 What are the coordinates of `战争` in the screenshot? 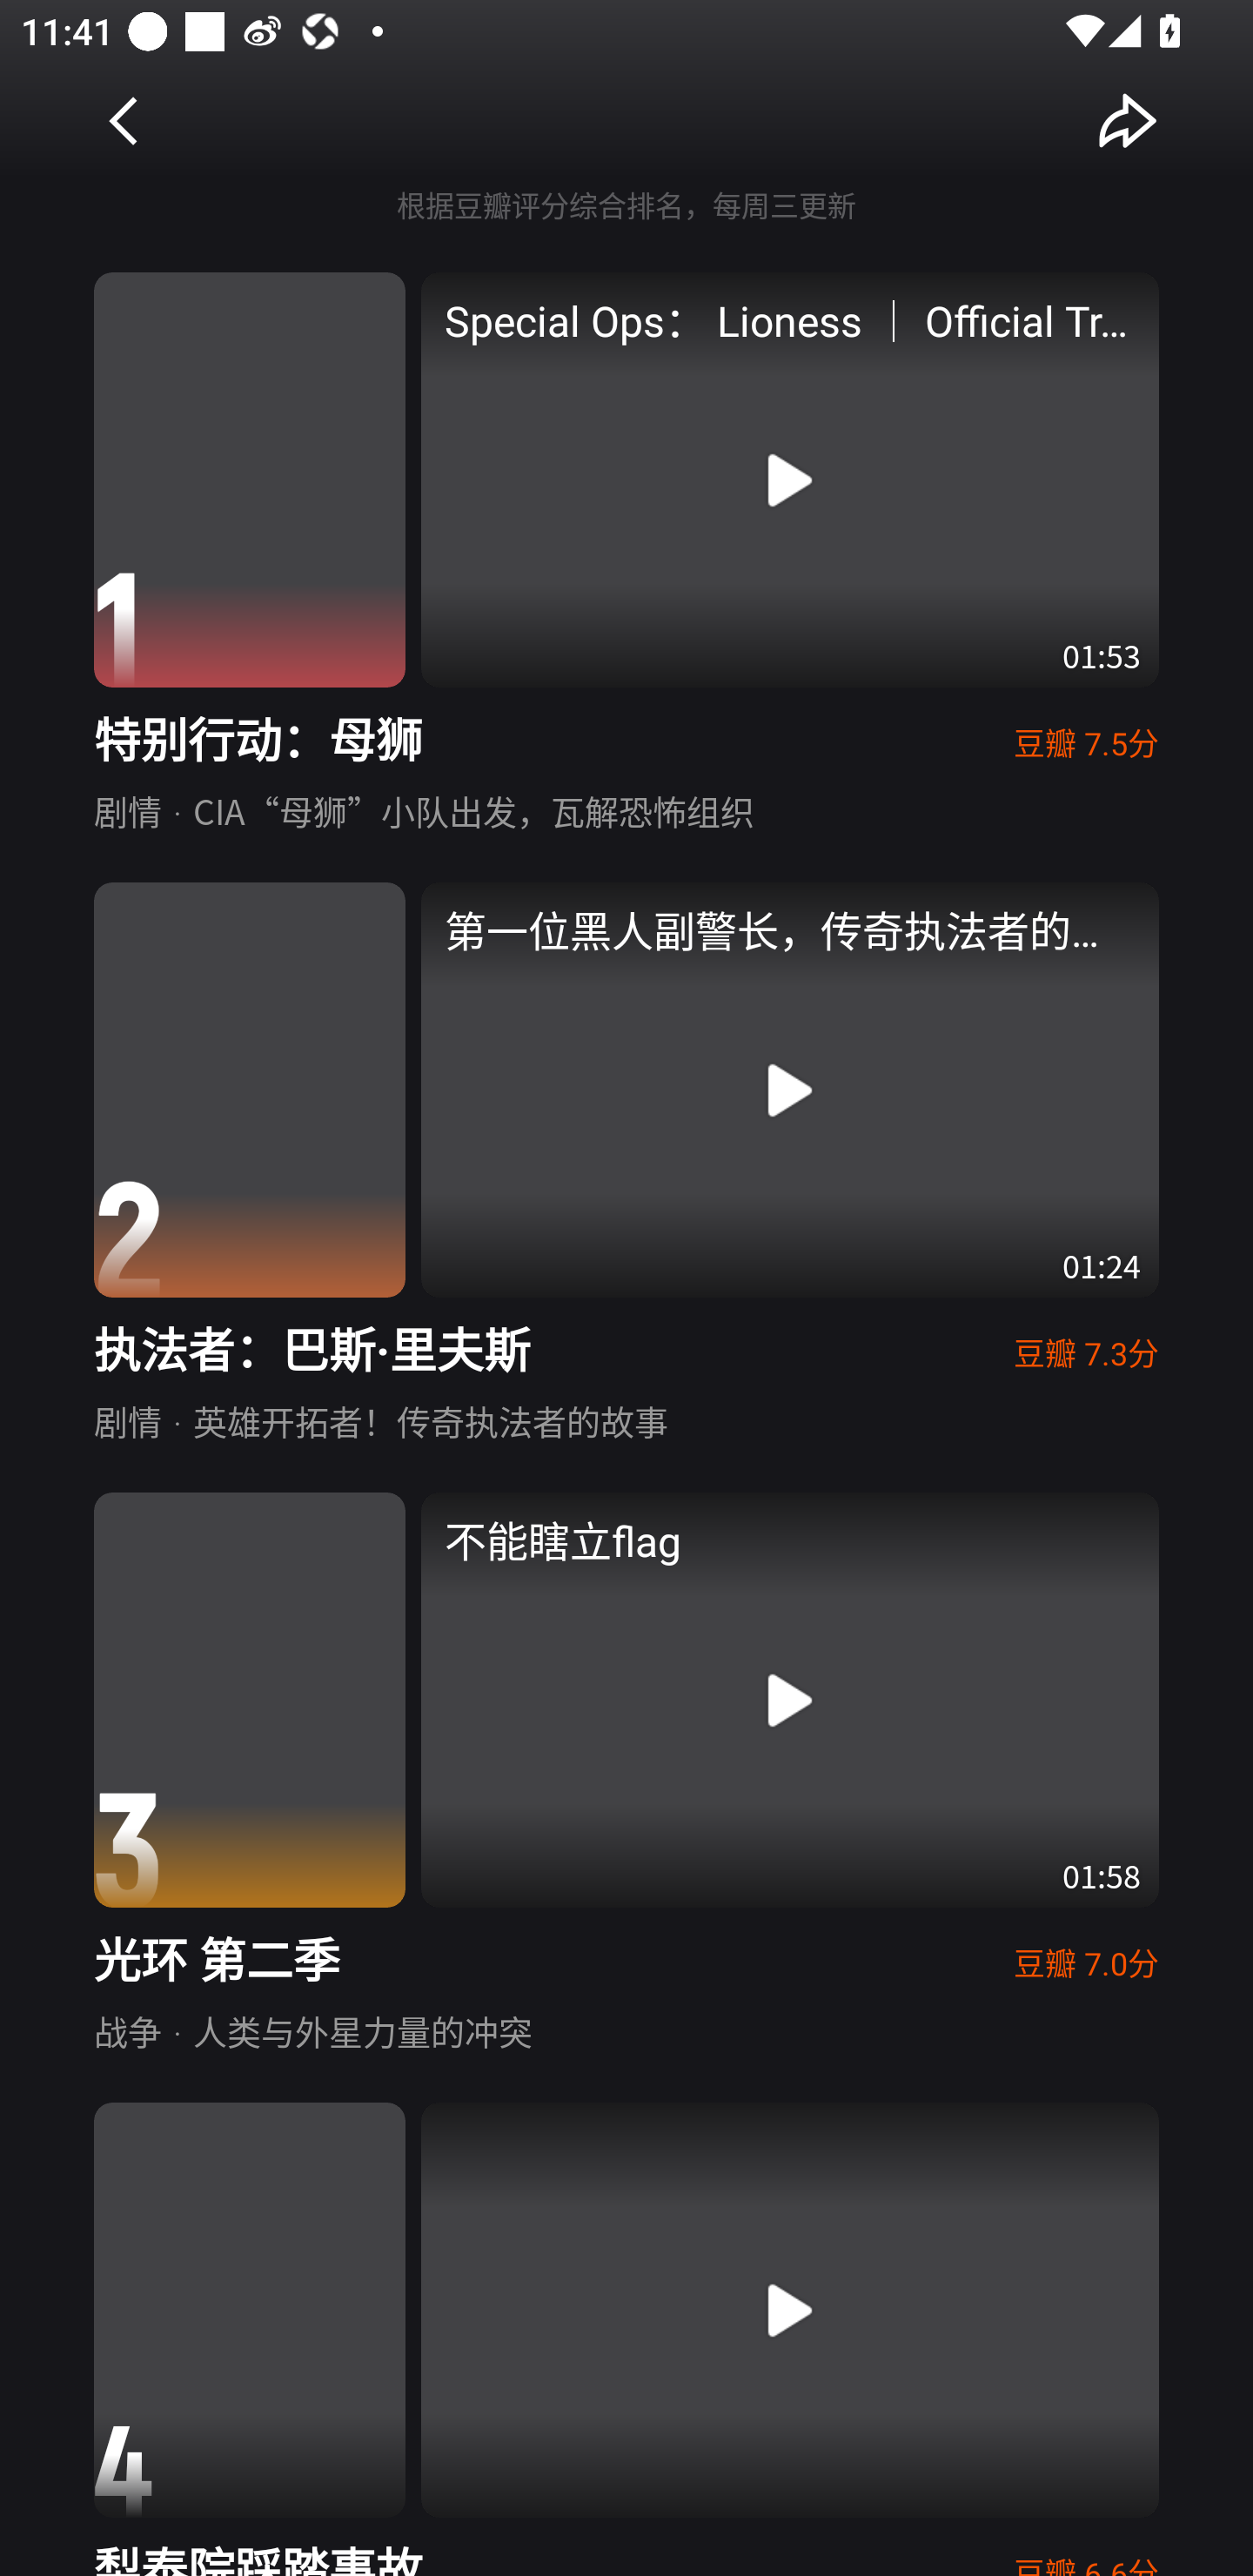 It's located at (127, 2029).